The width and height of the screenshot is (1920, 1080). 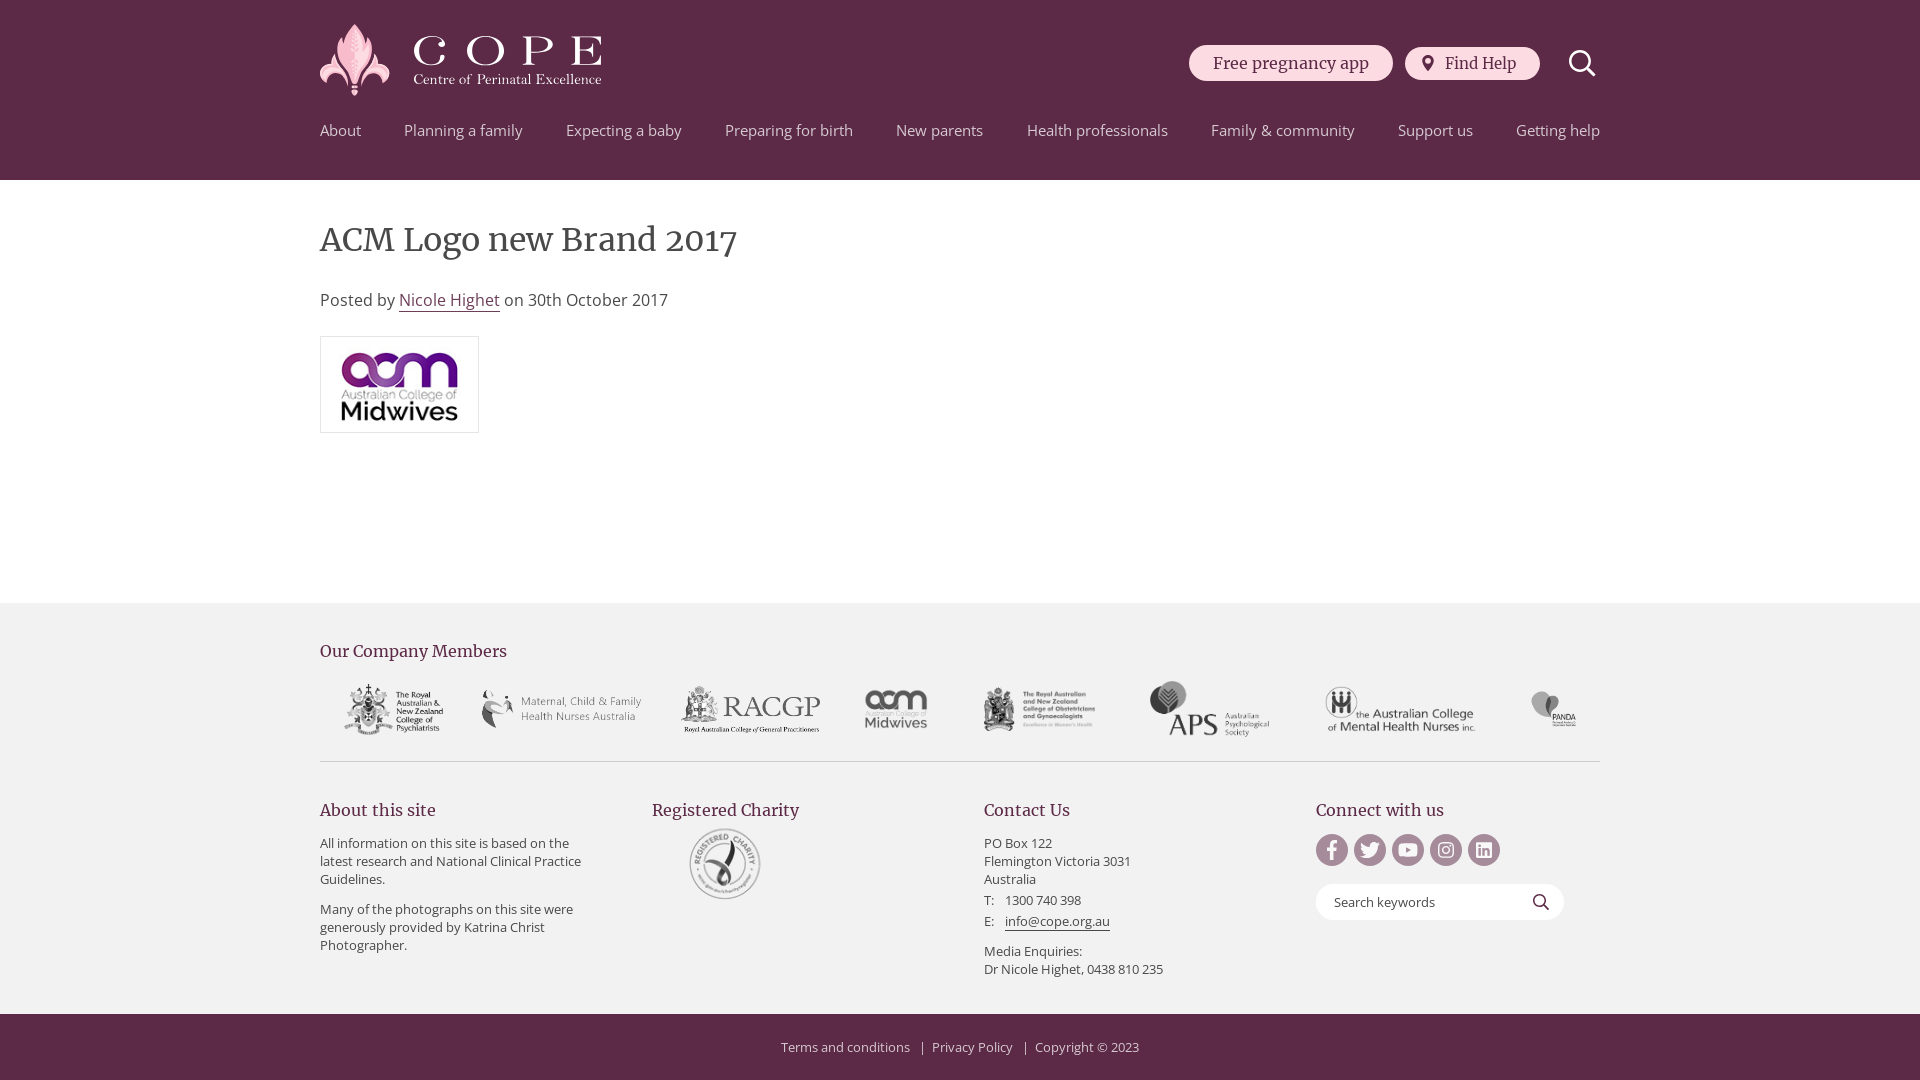 What do you see at coordinates (464, 130) in the screenshot?
I see `Planning a family` at bounding box center [464, 130].